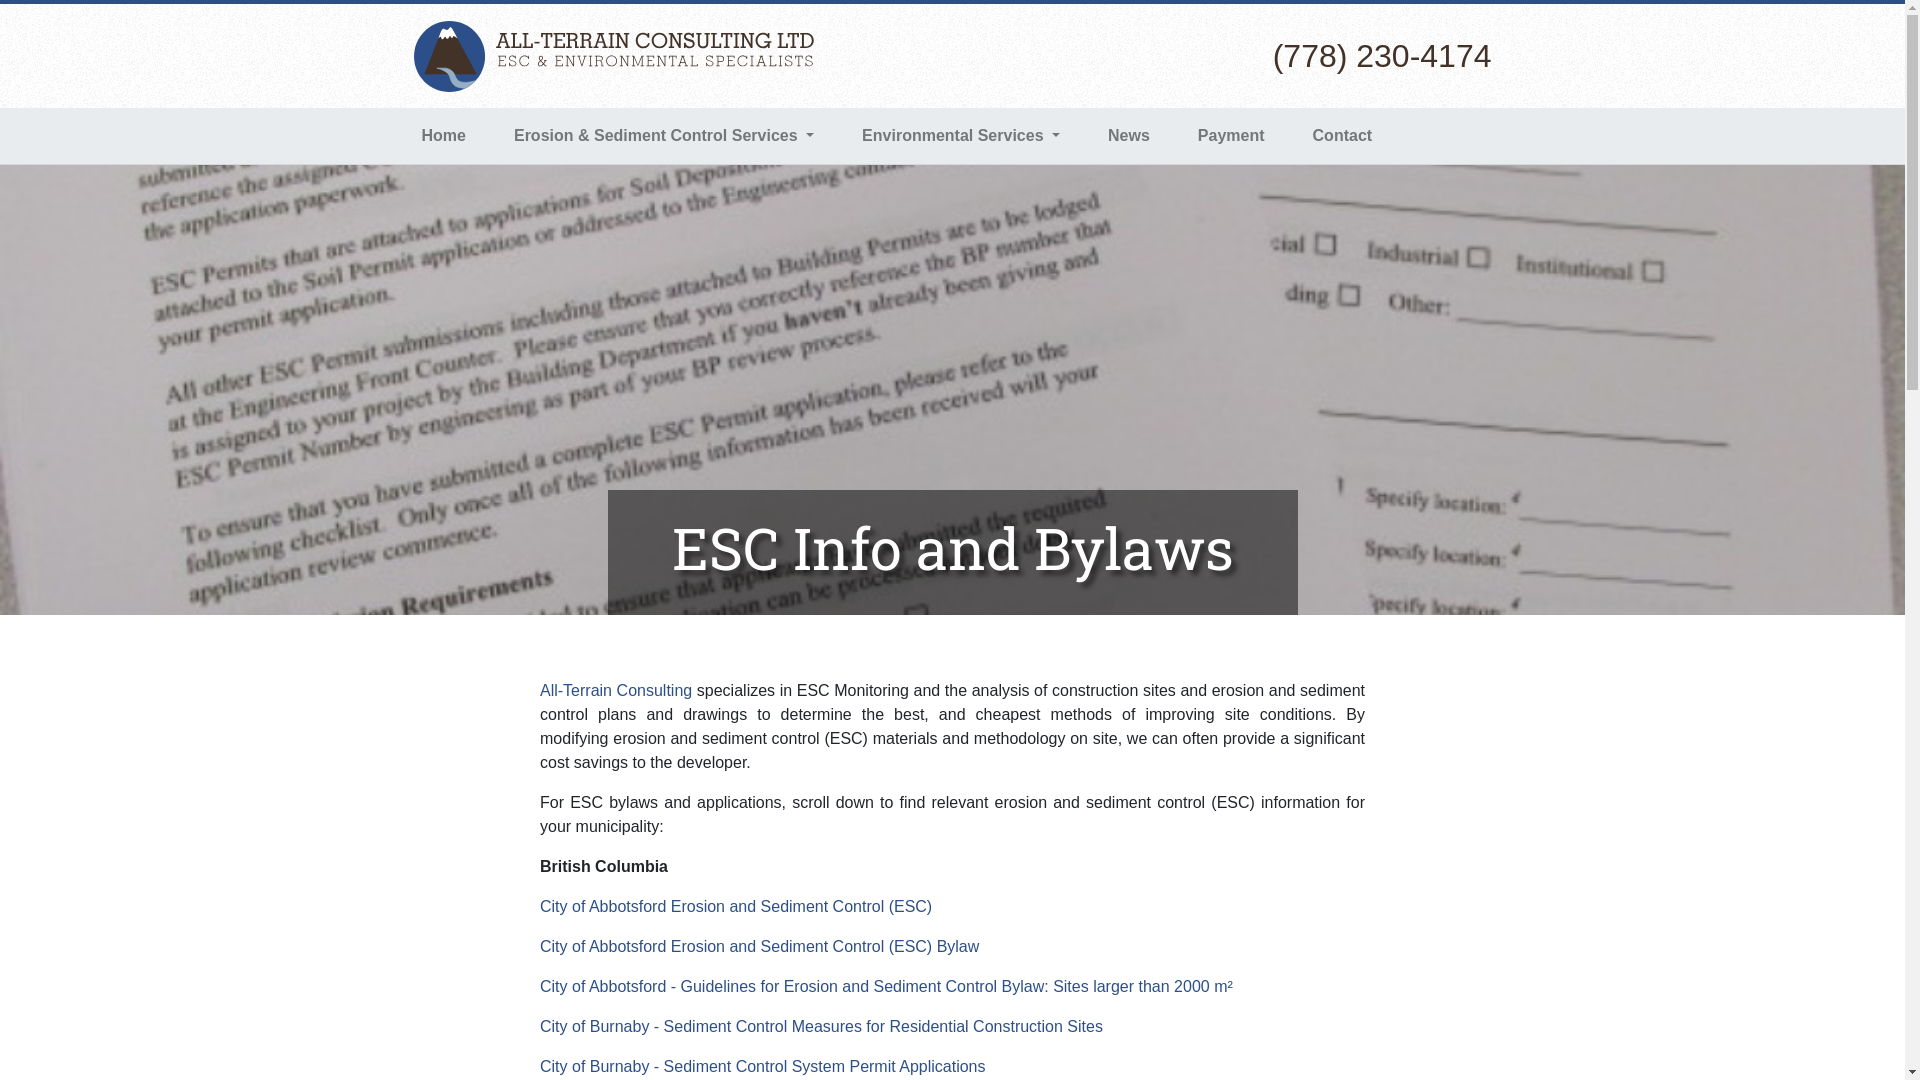 The height and width of the screenshot is (1080, 1920). I want to click on Contact, so click(1343, 136).